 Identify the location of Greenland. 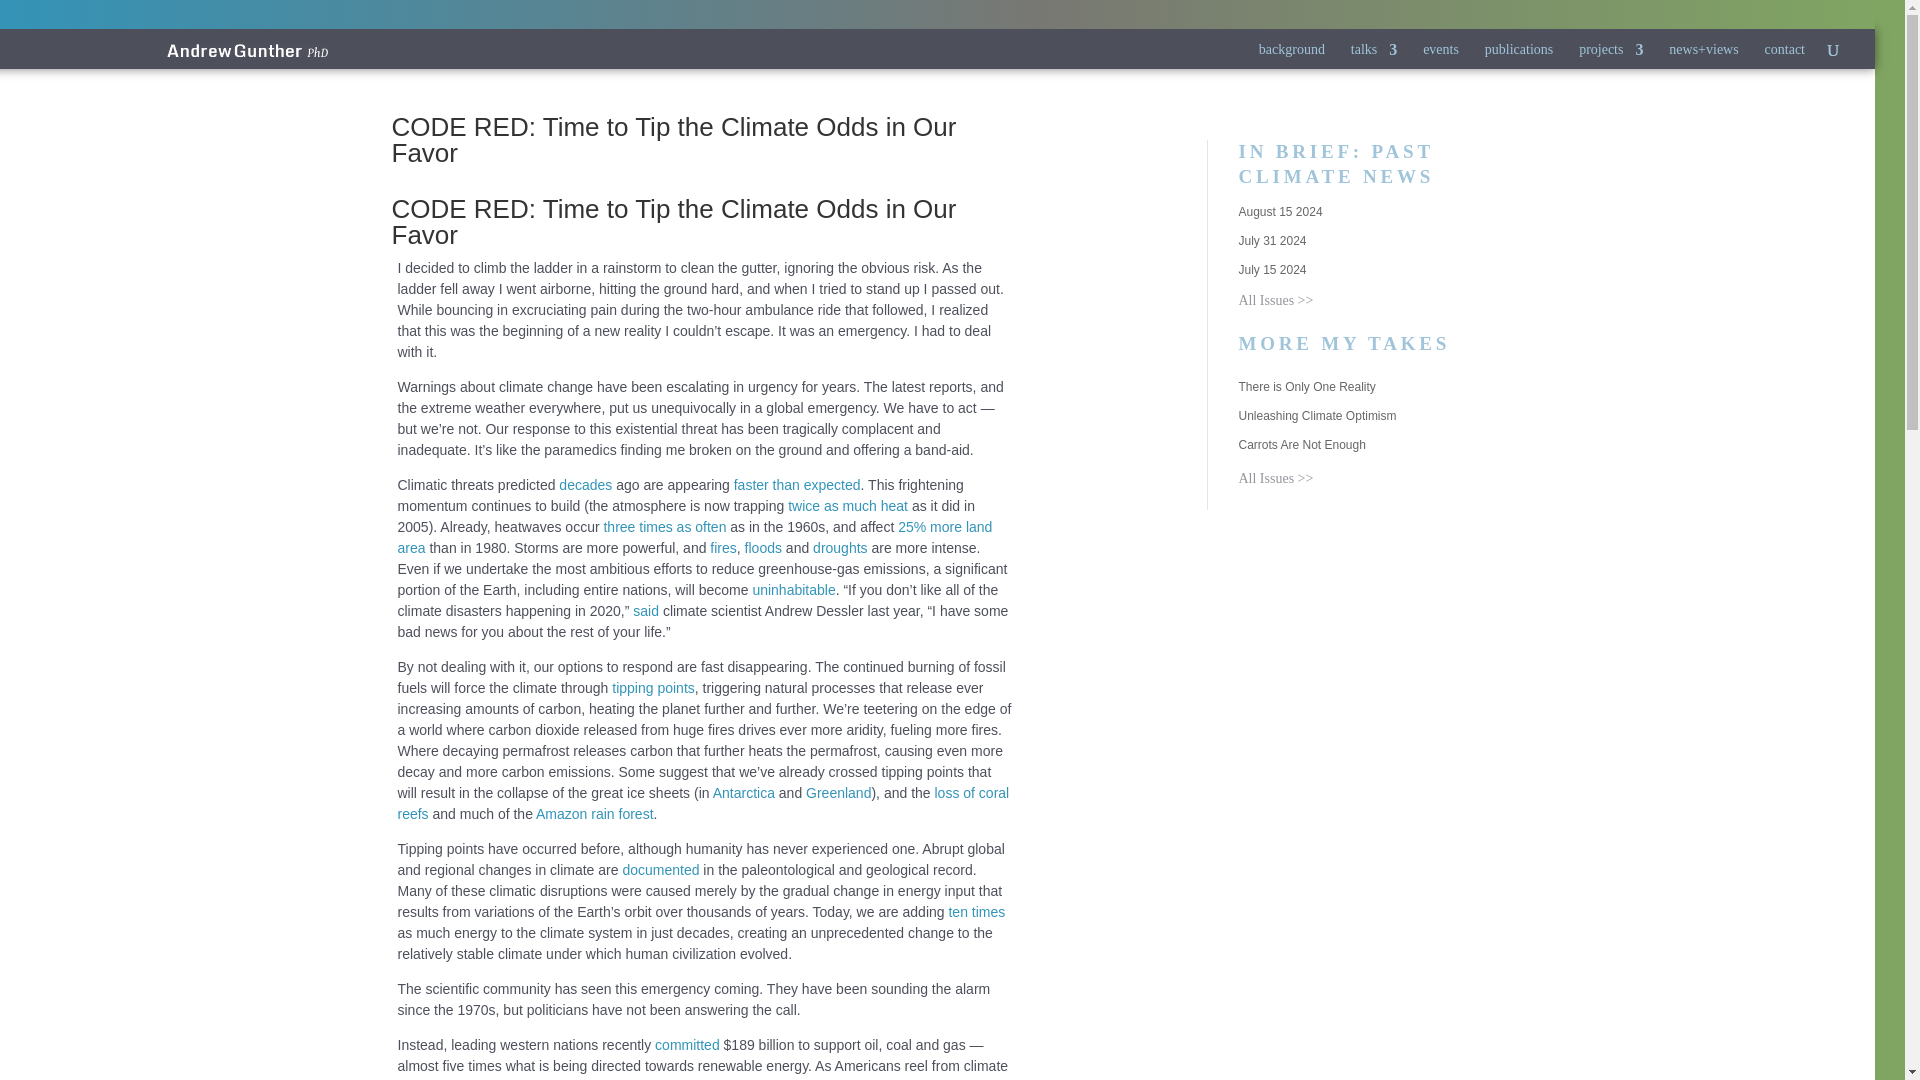
(838, 793).